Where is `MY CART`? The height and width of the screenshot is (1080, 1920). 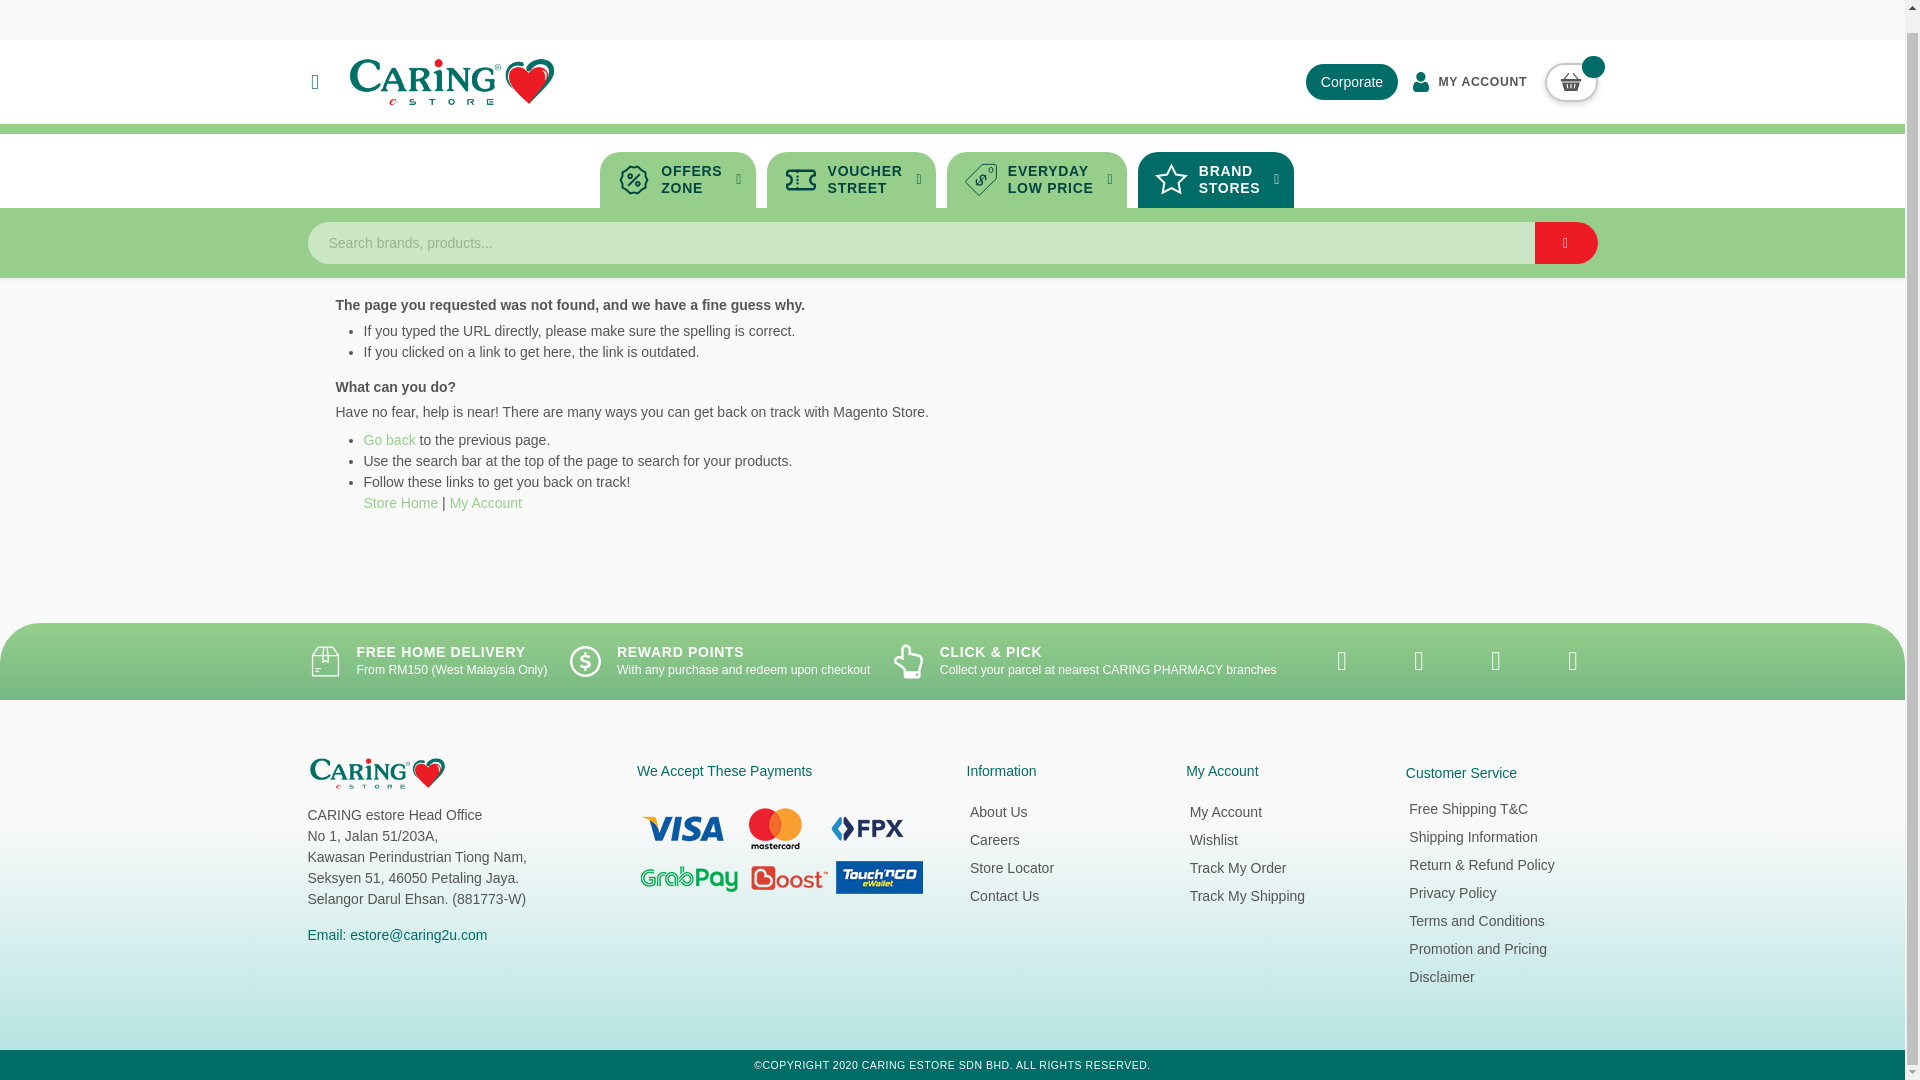
MY CART is located at coordinates (1570, 62).